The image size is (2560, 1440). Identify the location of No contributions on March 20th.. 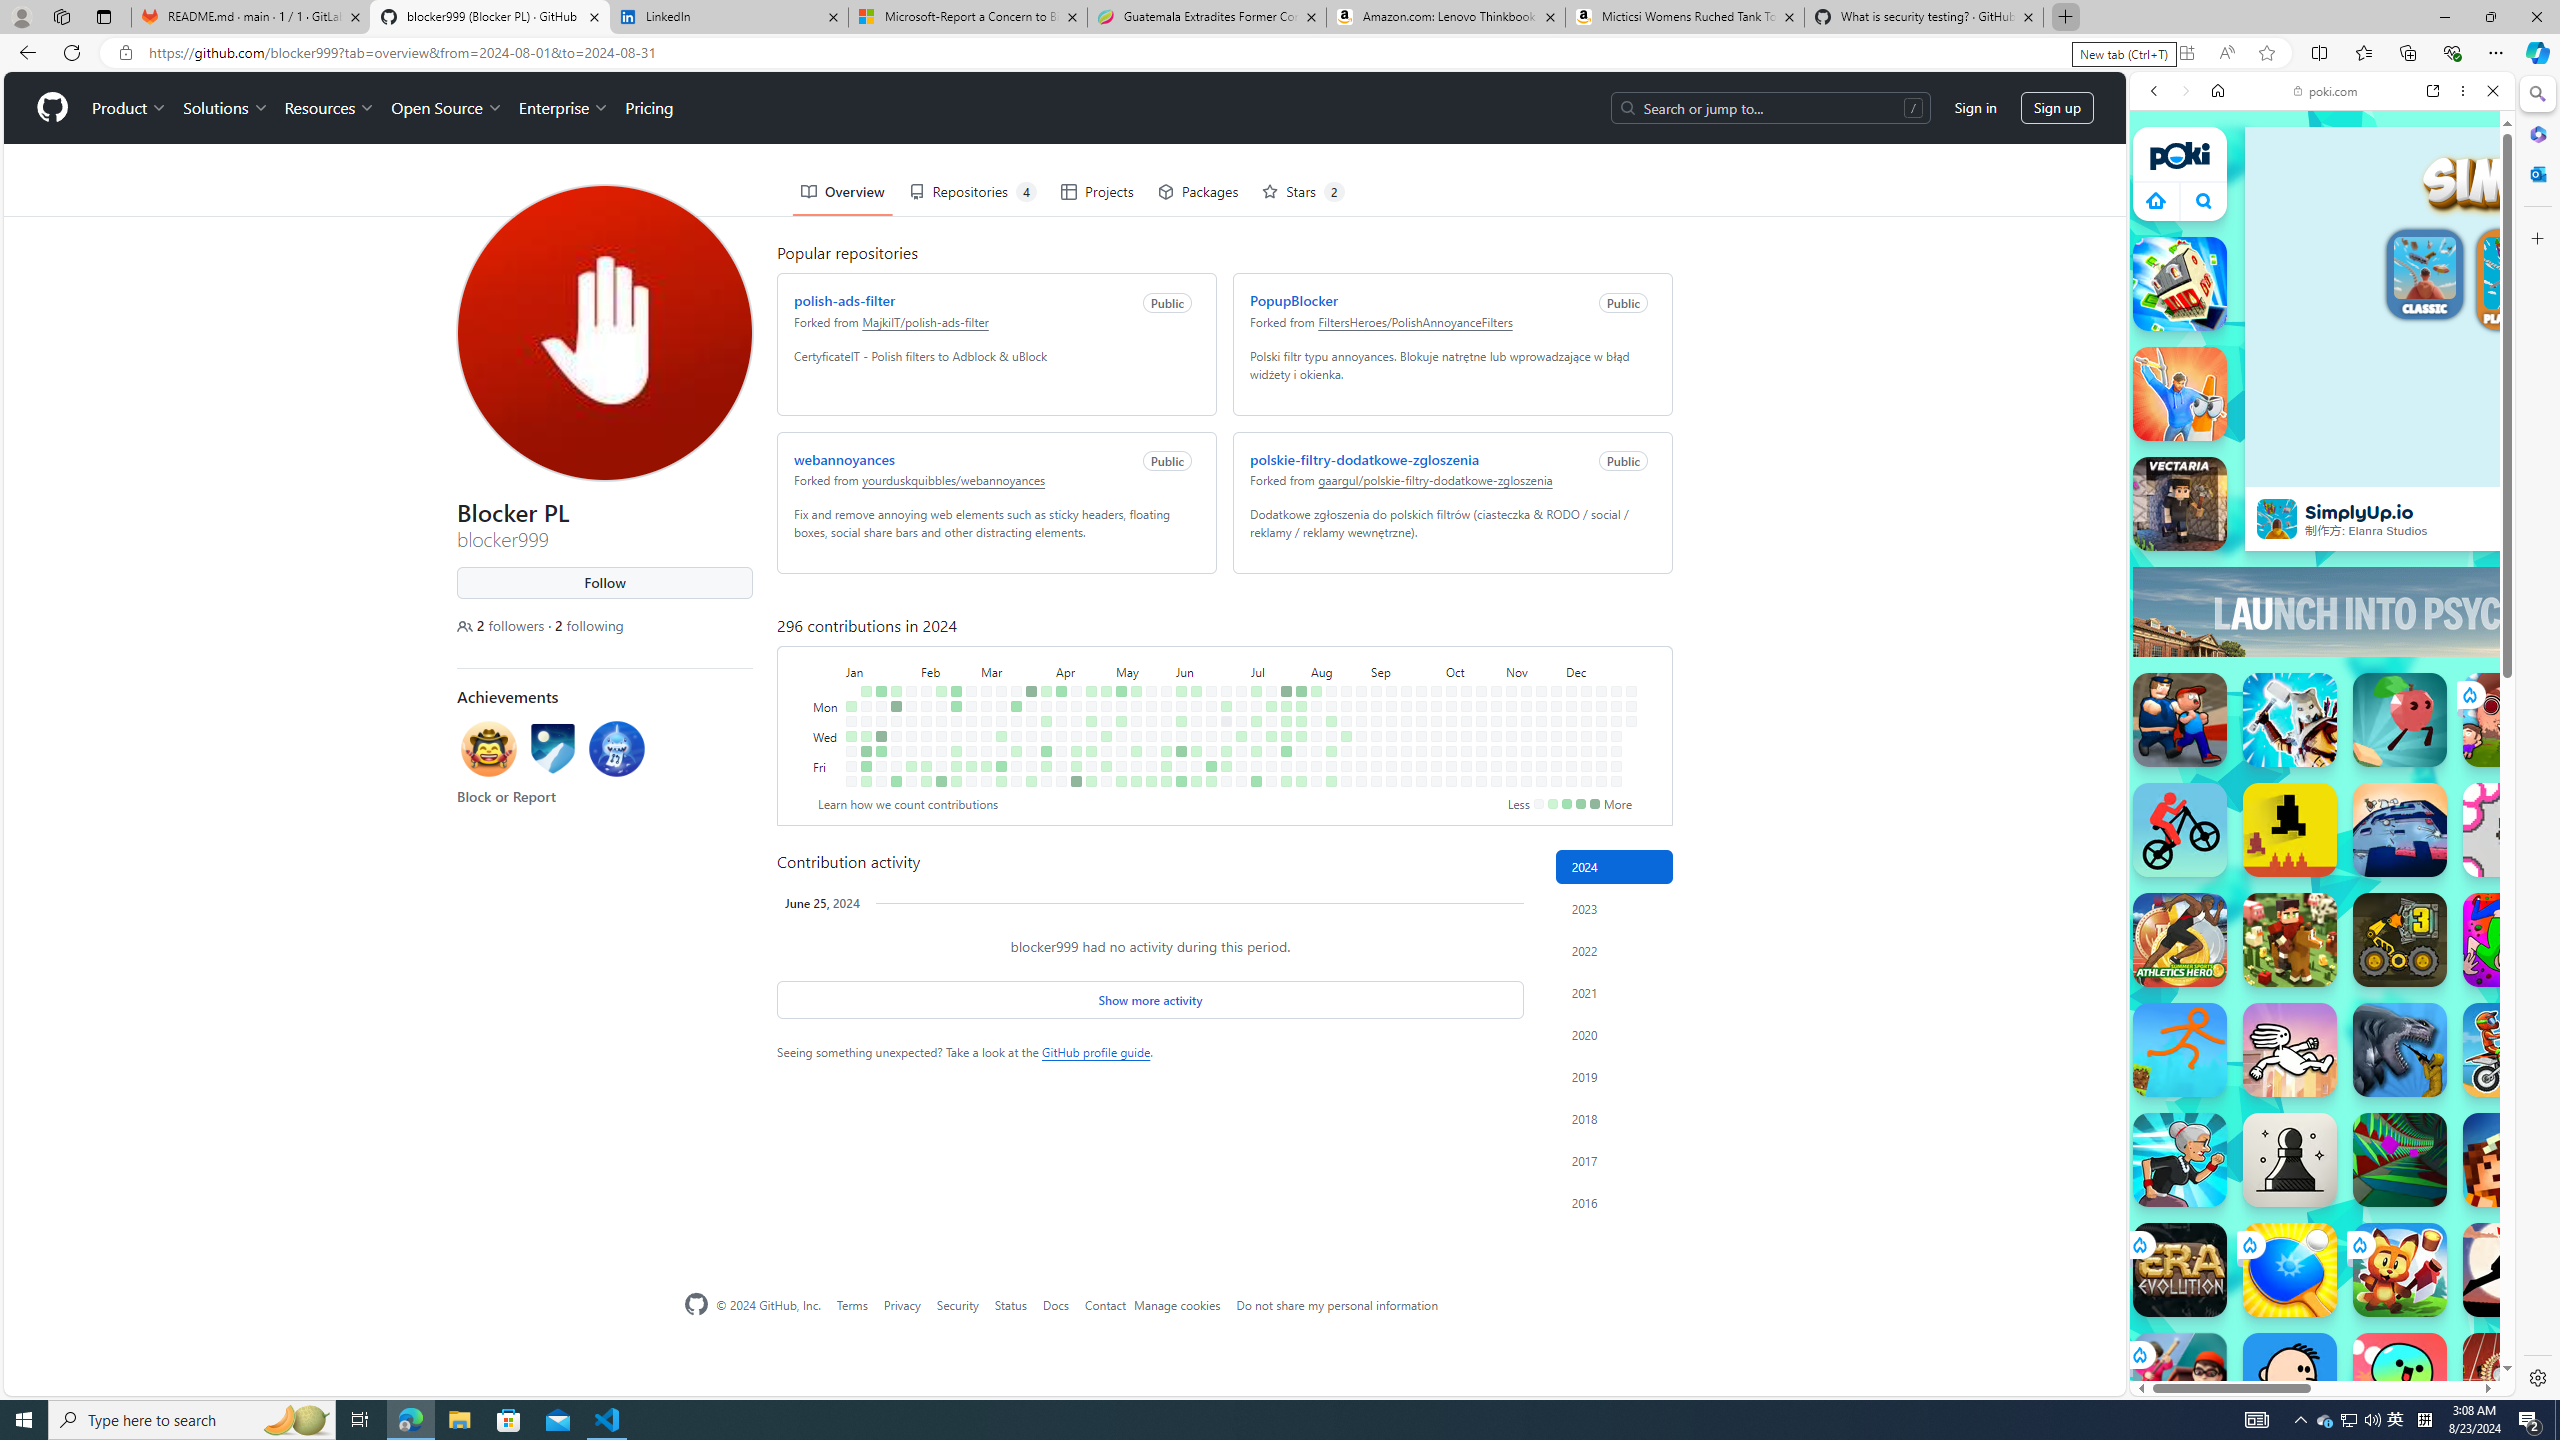
(1016, 736).